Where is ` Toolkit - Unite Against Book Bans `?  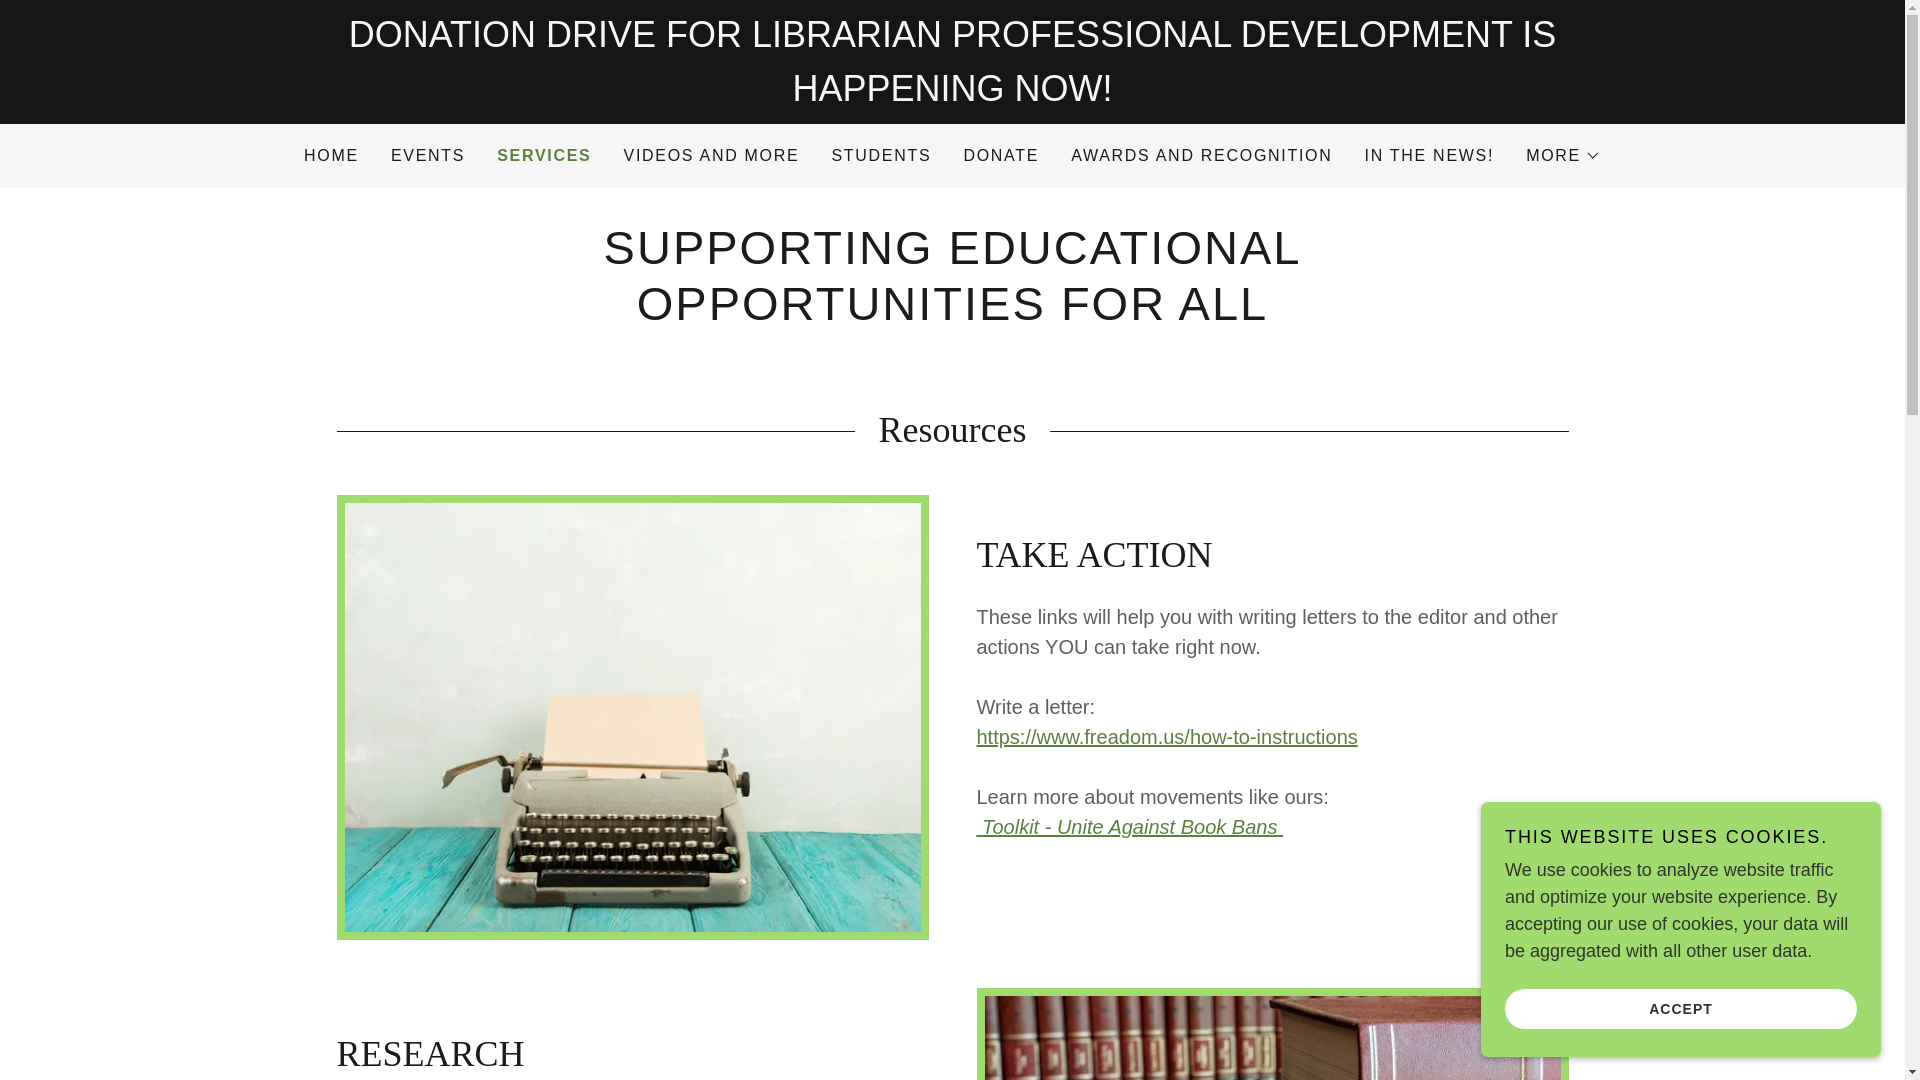
 Toolkit - Unite Against Book Bans  is located at coordinates (1128, 827).